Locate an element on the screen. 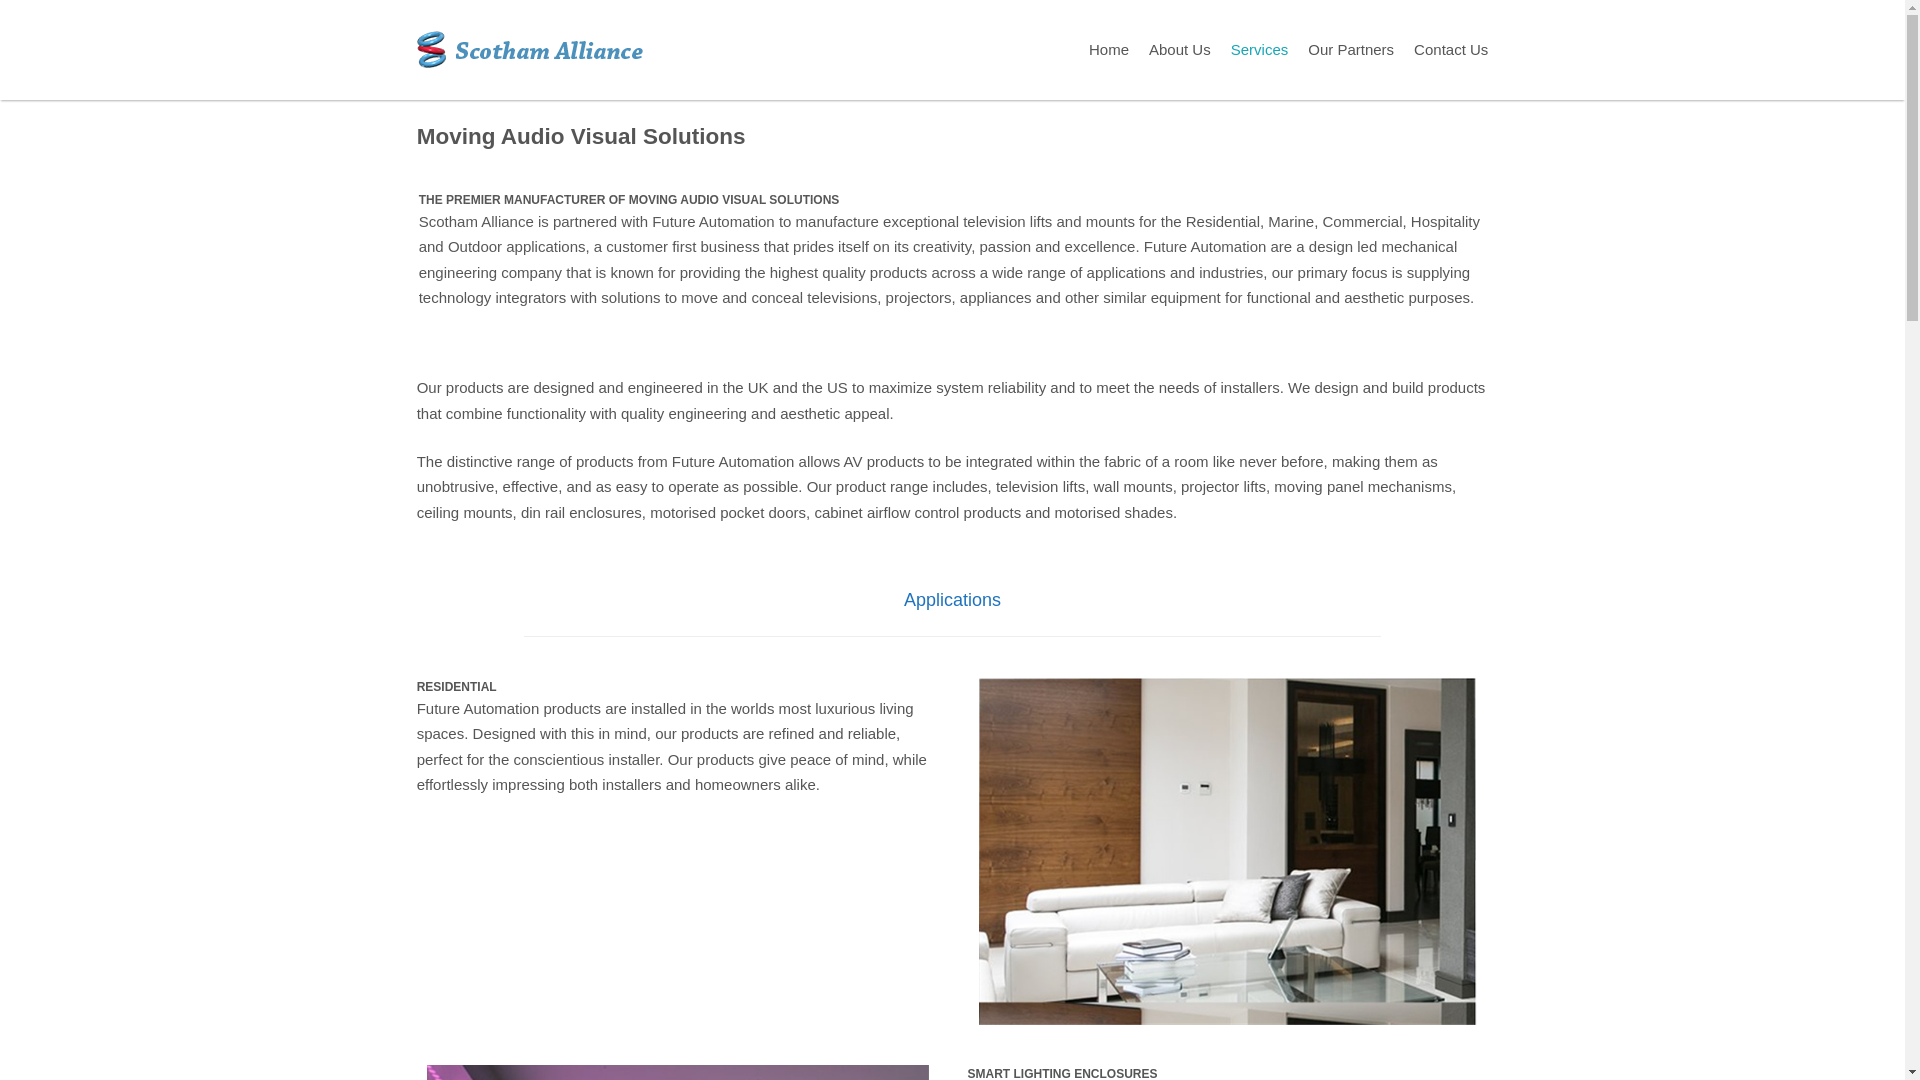  Services is located at coordinates (1259, 50).